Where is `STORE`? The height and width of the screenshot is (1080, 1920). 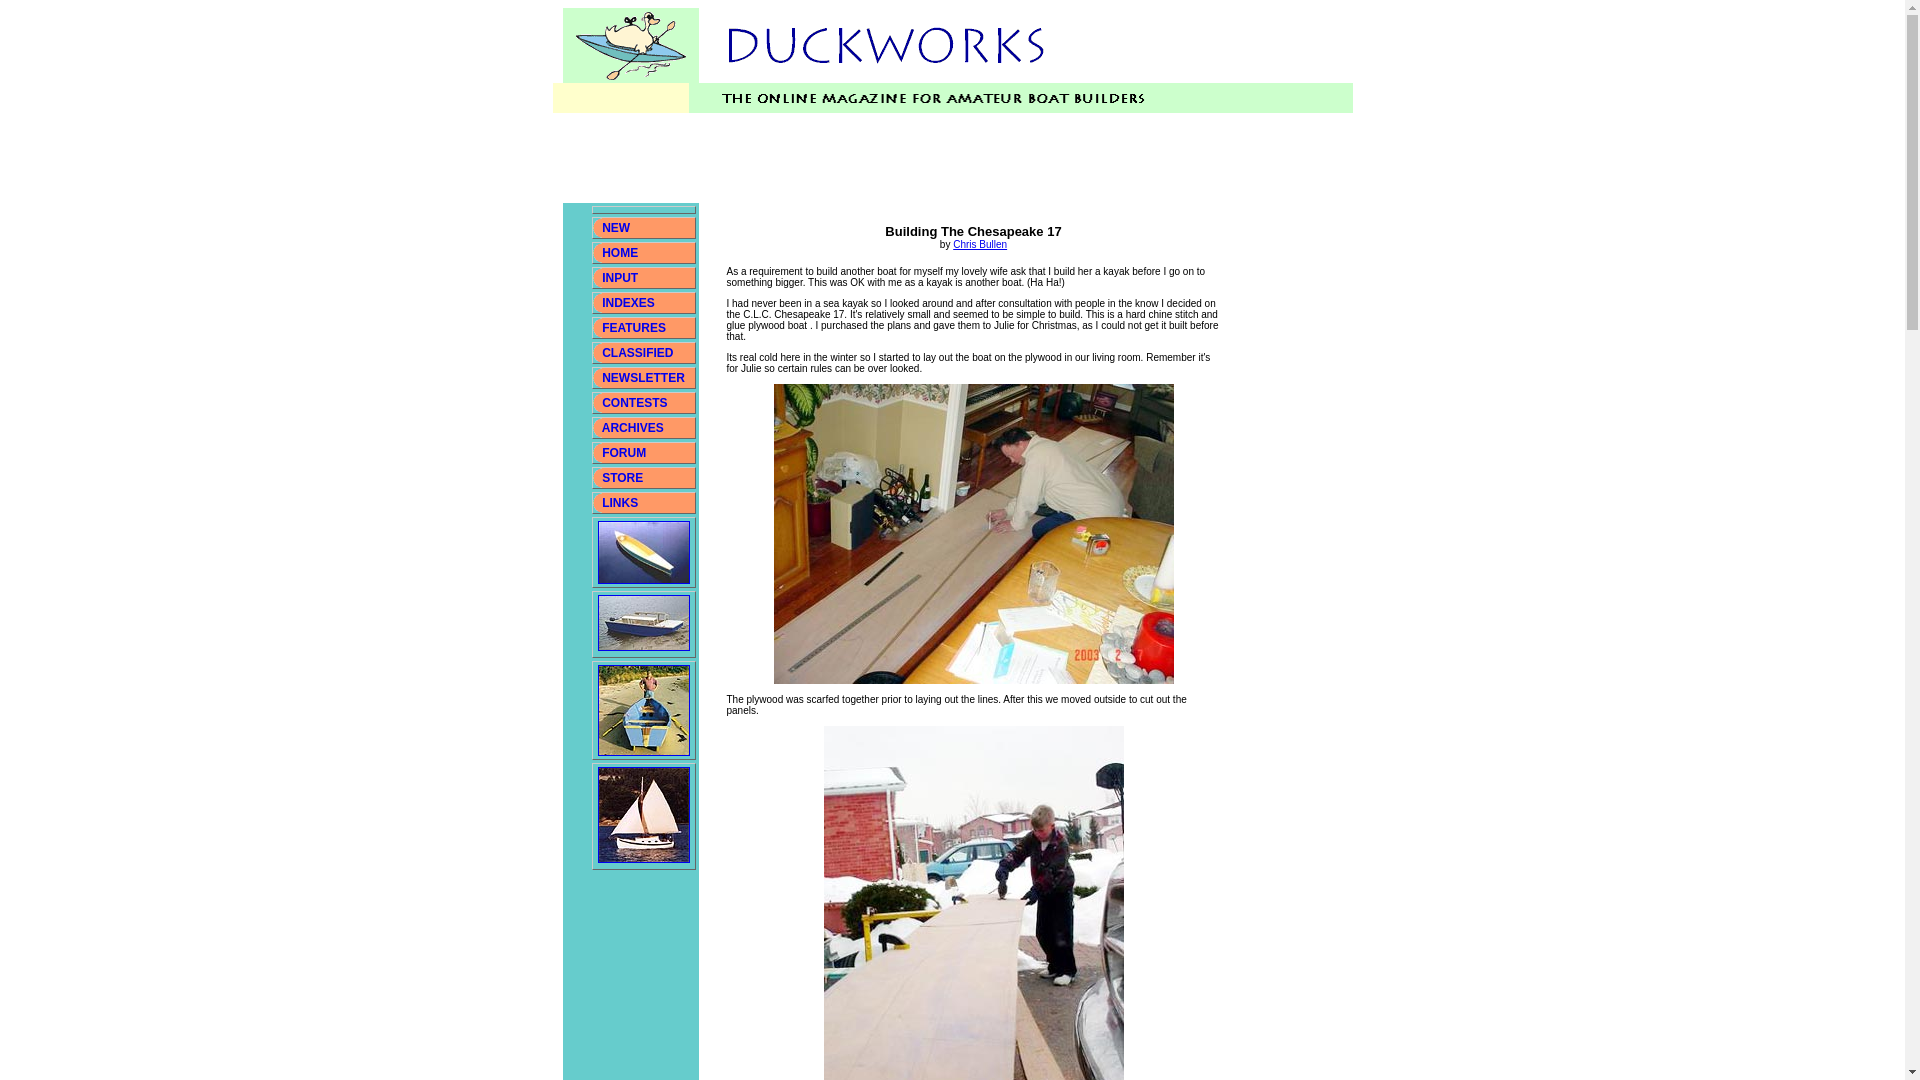 STORE is located at coordinates (622, 477).